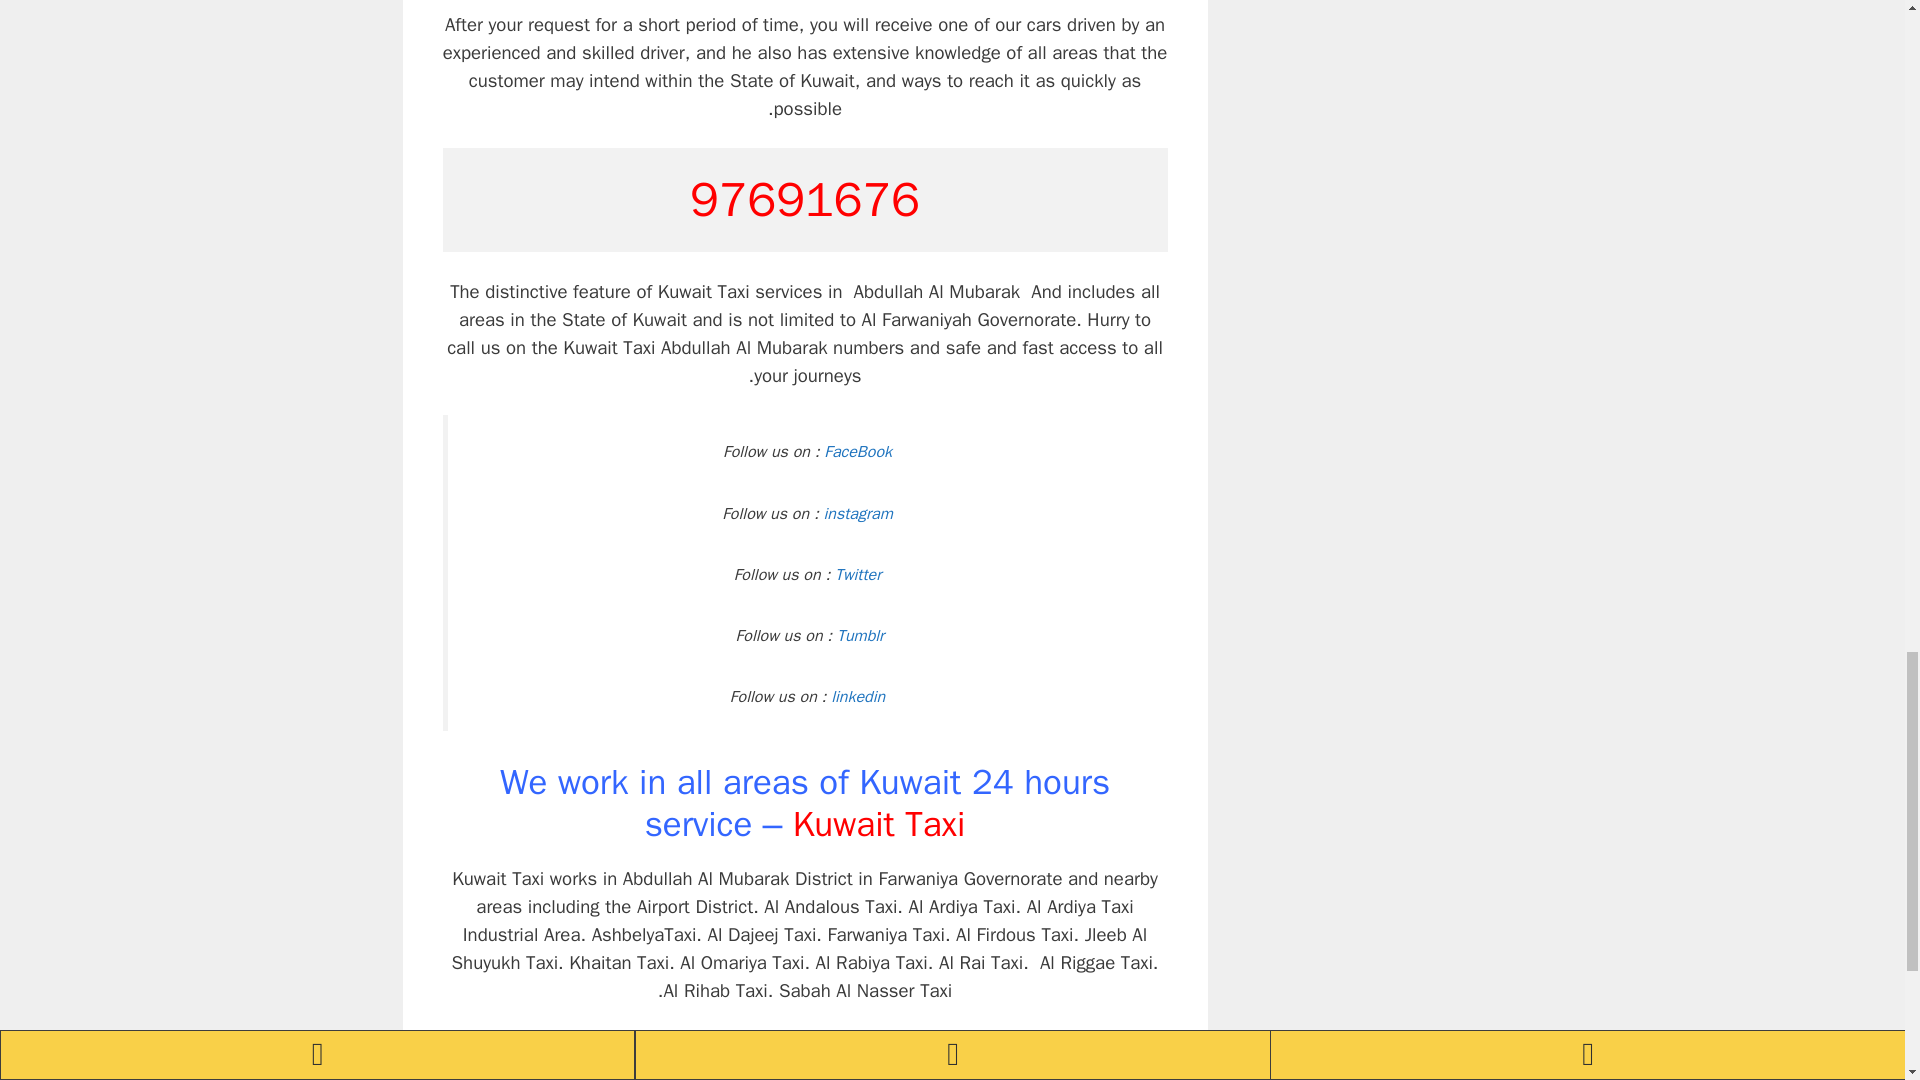 The height and width of the screenshot is (1080, 1920). Describe the element at coordinates (748, 1050) in the screenshot. I see `Gmail` at that location.